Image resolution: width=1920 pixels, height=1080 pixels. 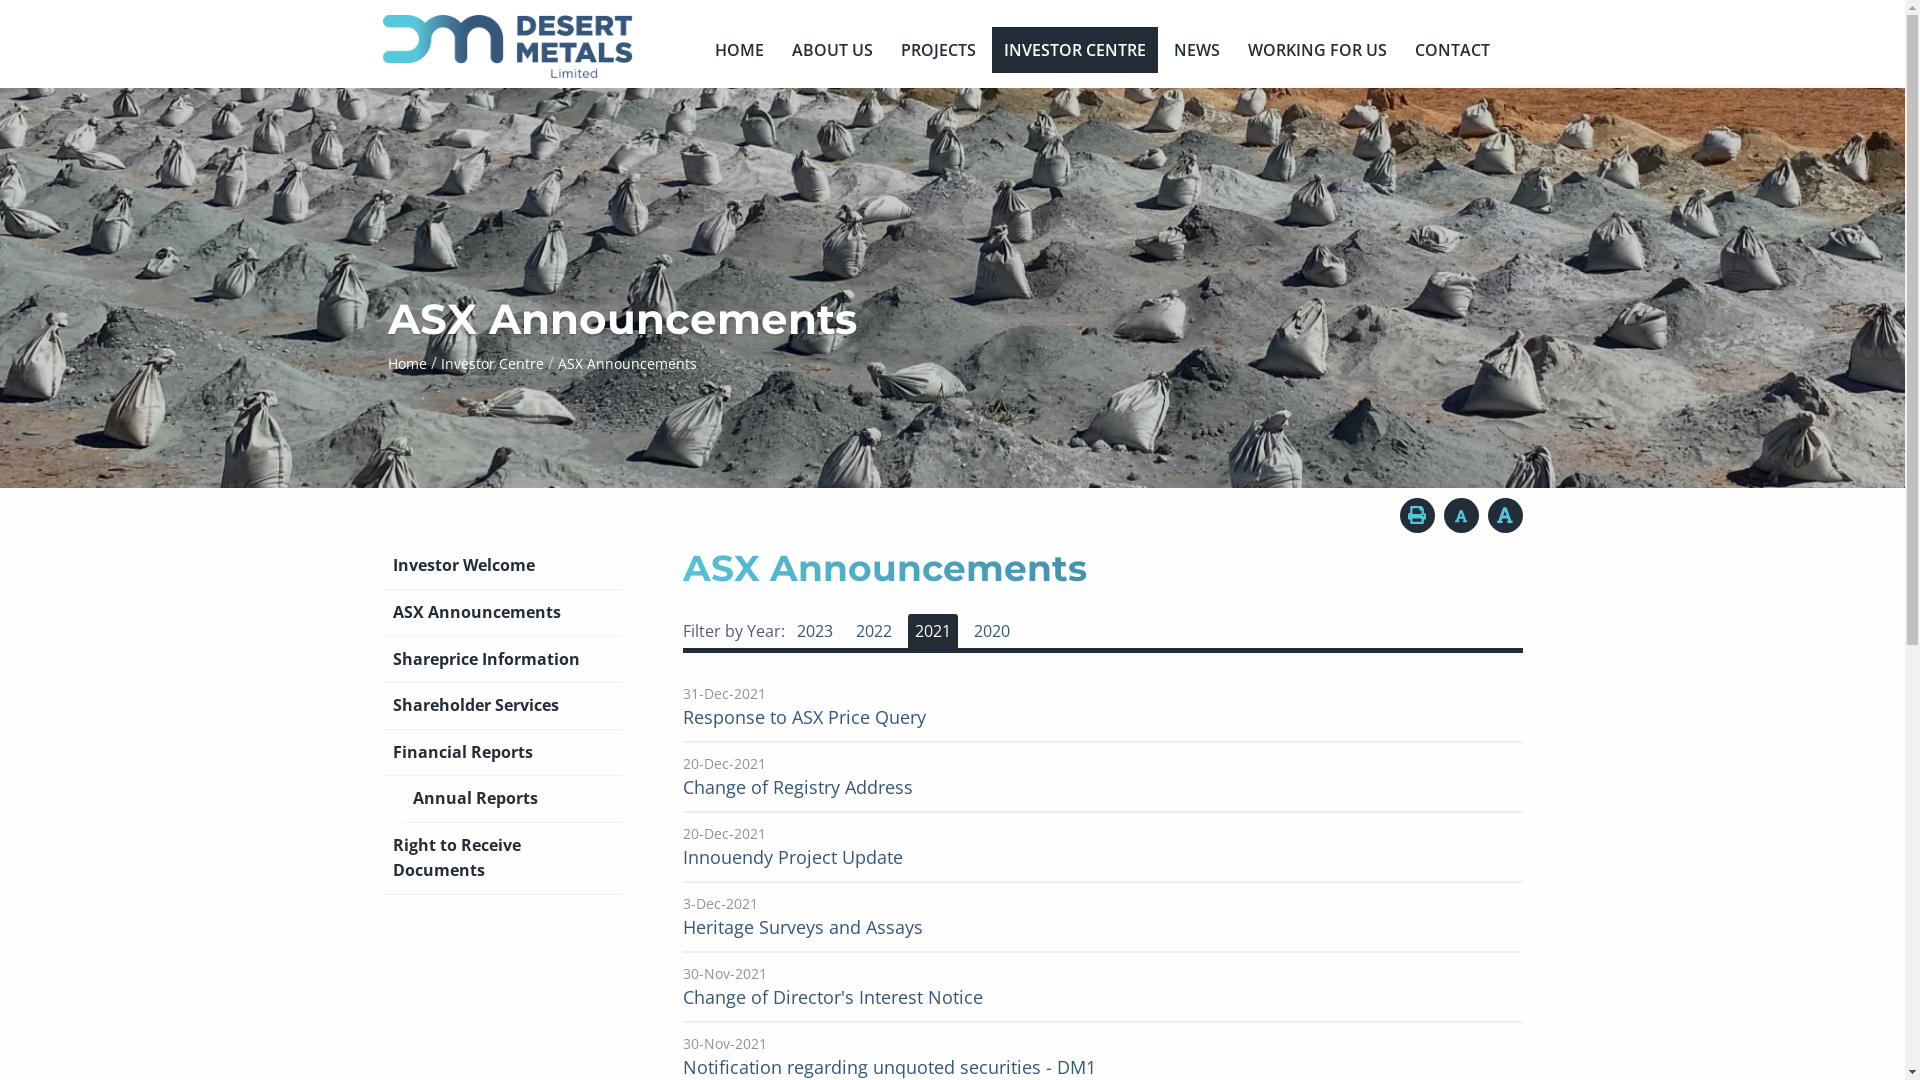 What do you see at coordinates (512, 800) in the screenshot?
I see `Annual Reports` at bounding box center [512, 800].